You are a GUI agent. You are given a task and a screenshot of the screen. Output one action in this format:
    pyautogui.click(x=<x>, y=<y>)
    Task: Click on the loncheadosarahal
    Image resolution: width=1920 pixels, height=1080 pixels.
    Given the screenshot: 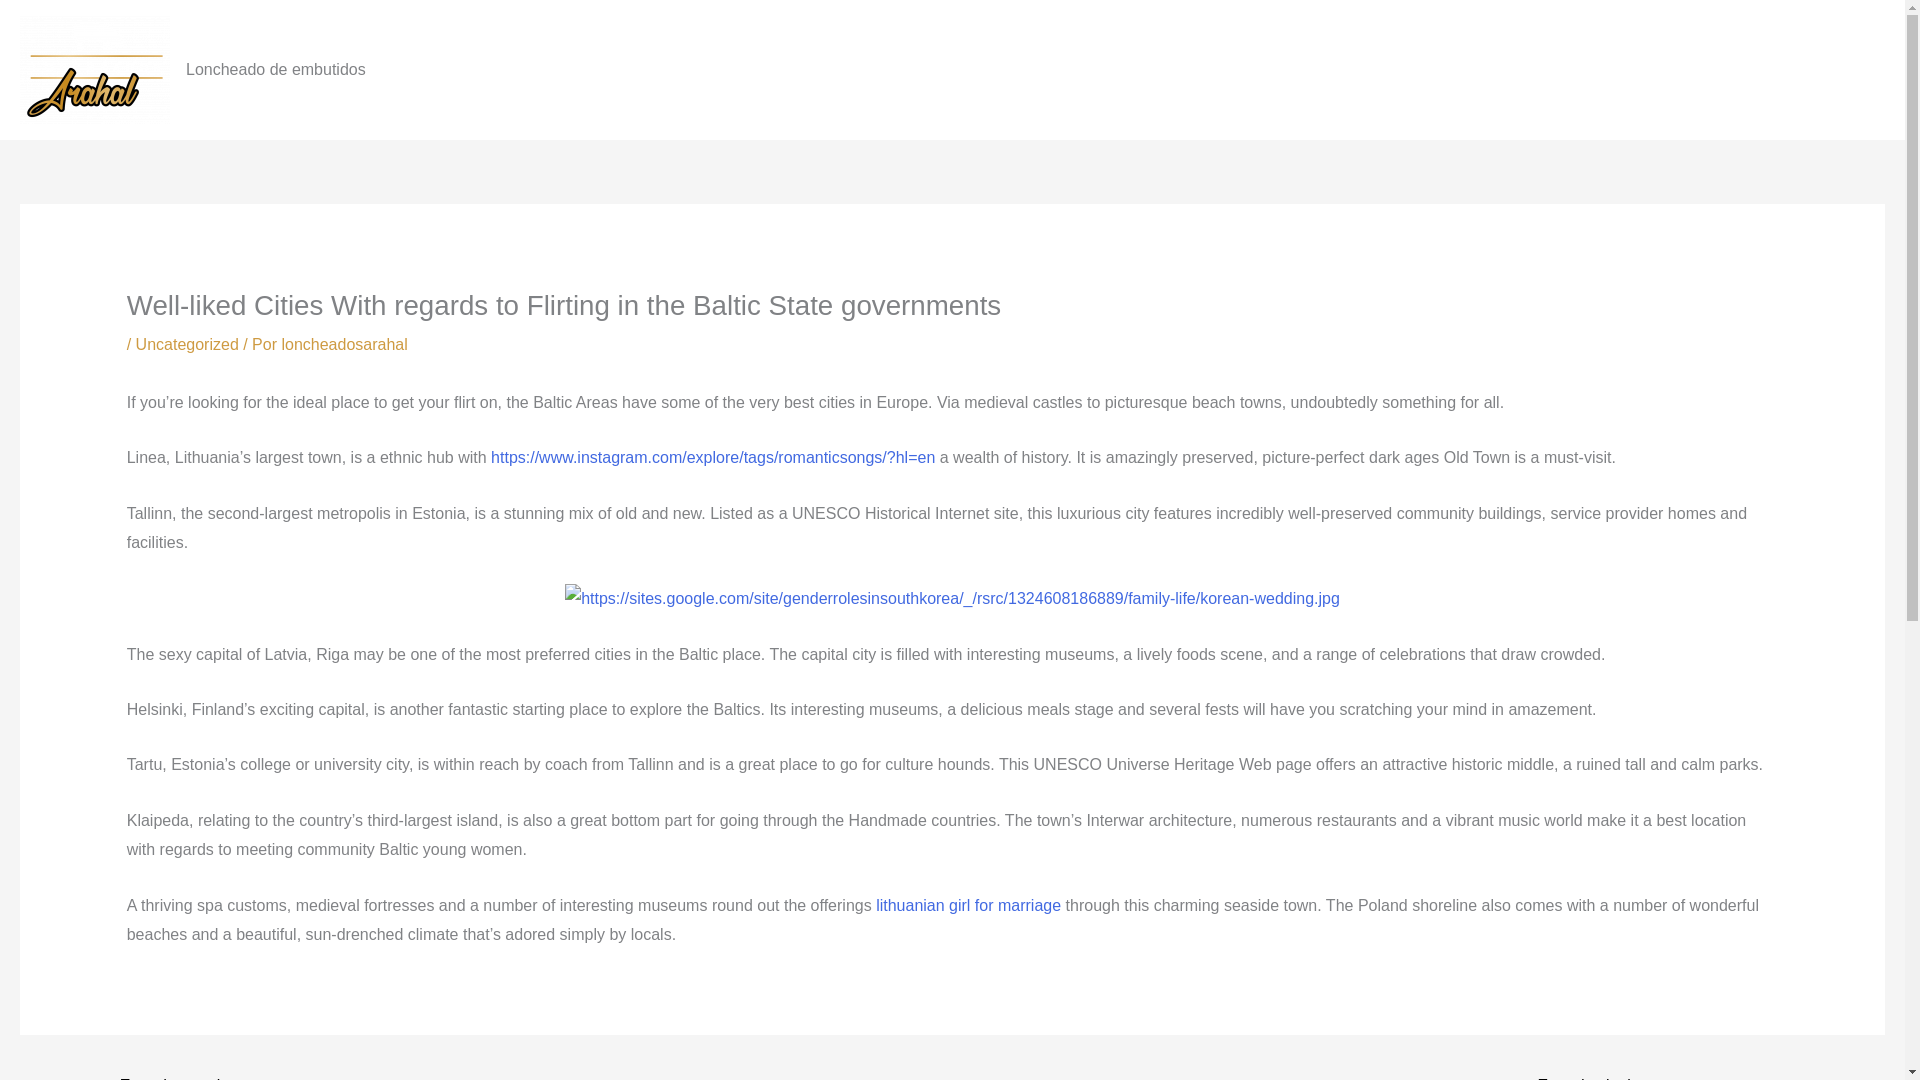 What is the action you would take?
    pyautogui.click(x=344, y=344)
    